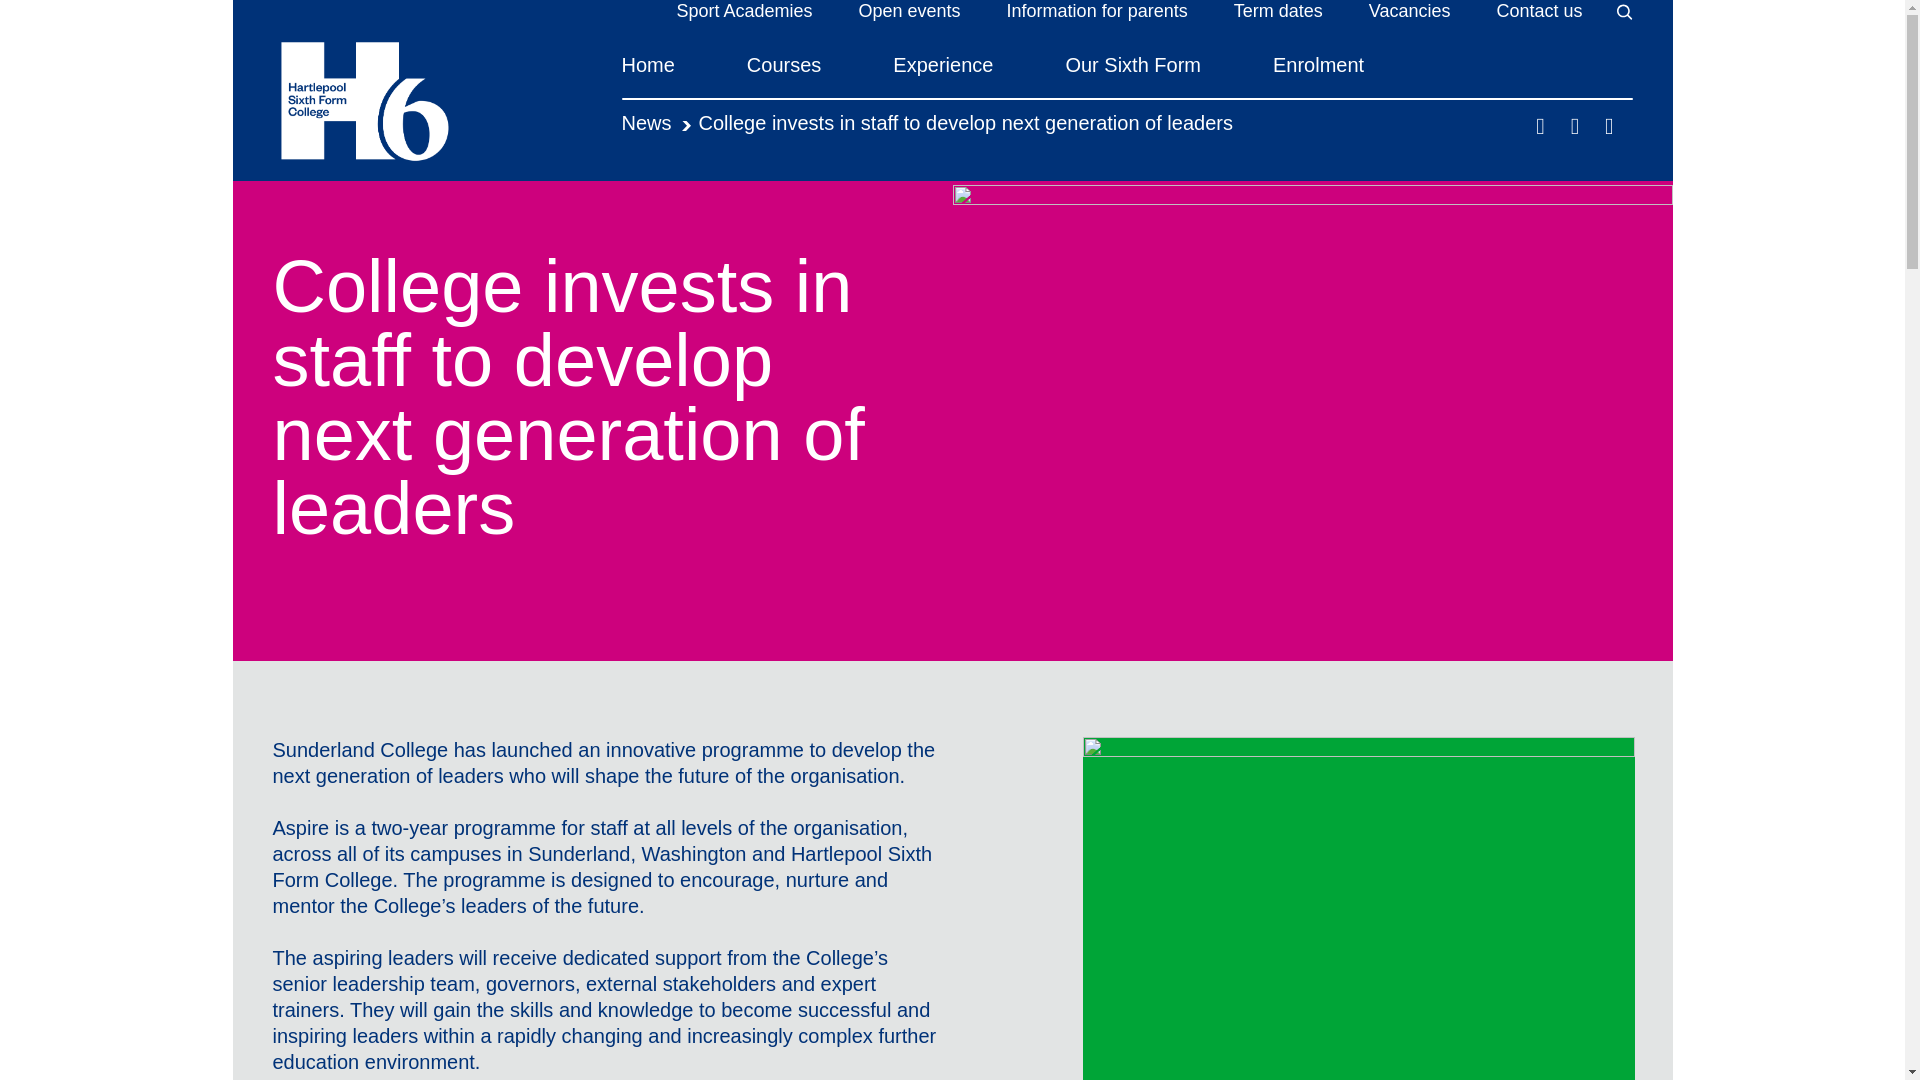  I want to click on Term dates, so click(1278, 12).